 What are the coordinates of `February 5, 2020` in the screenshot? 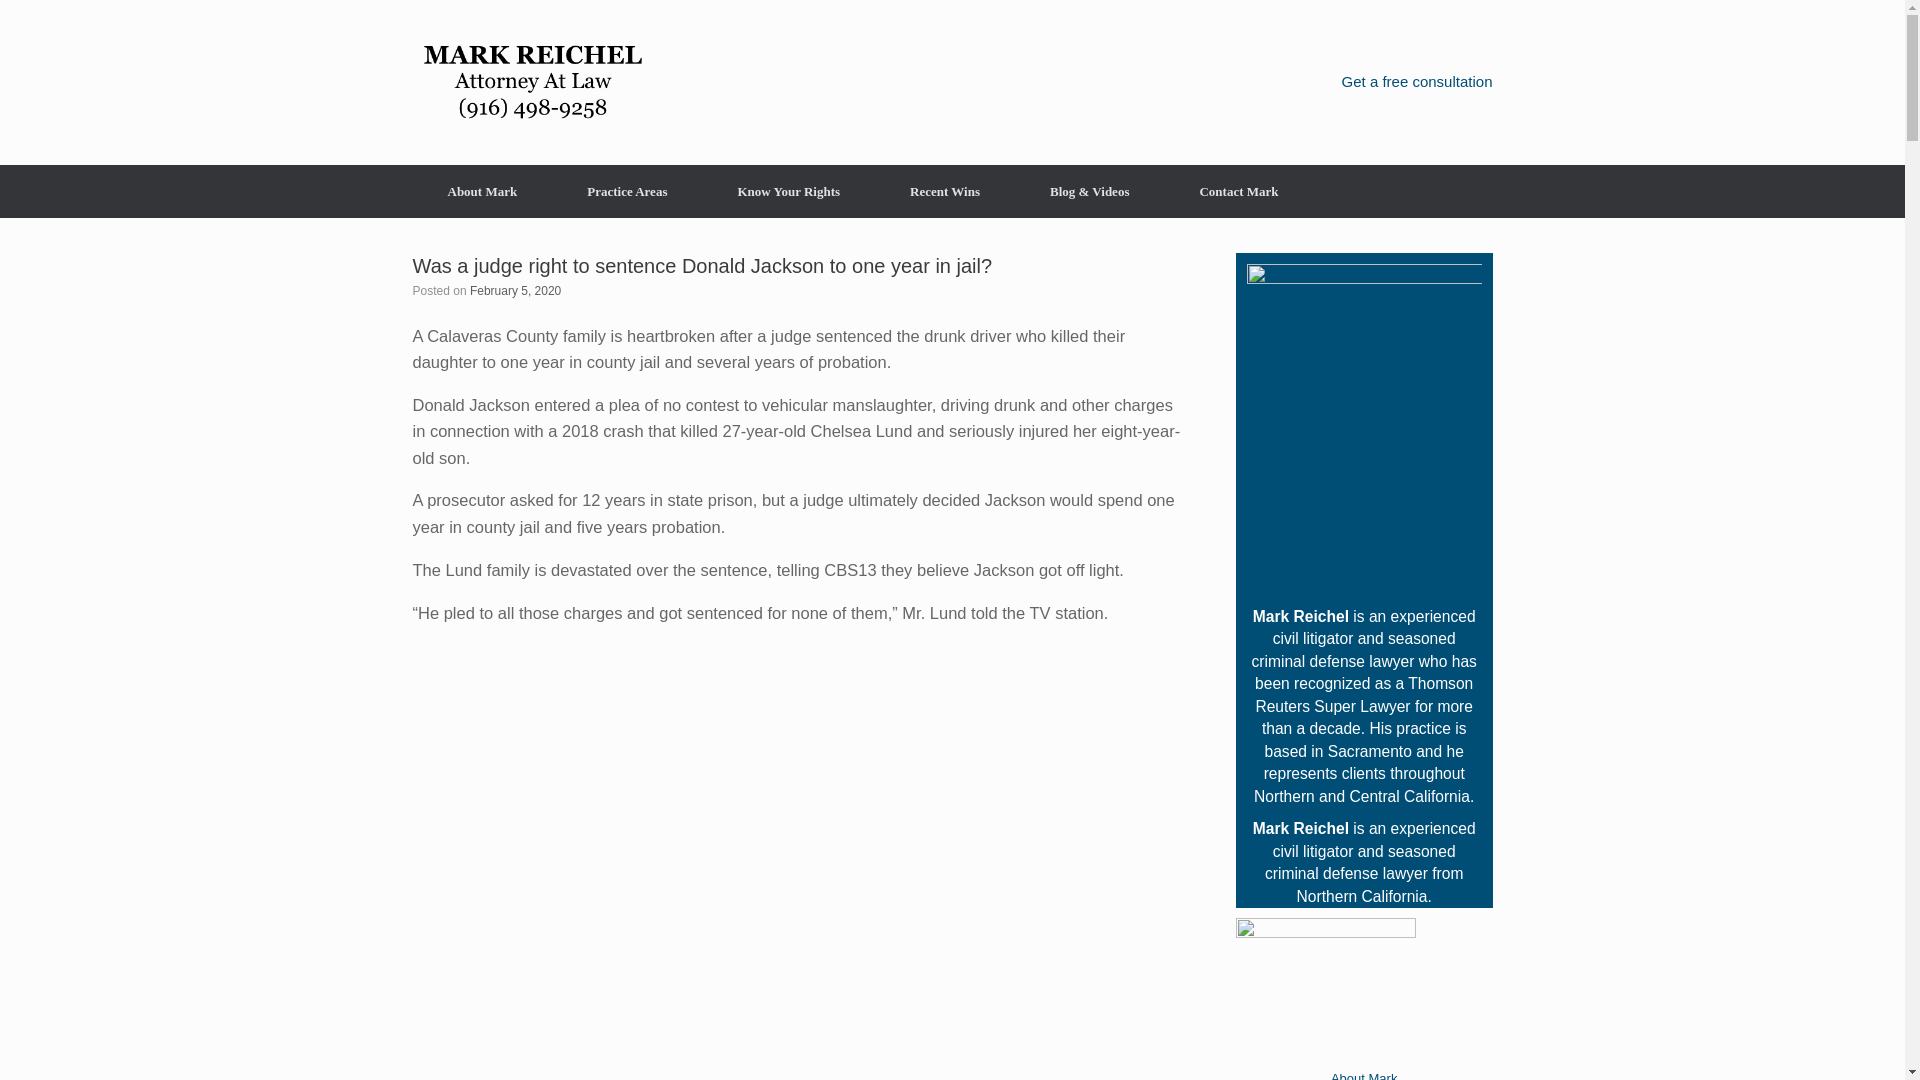 It's located at (515, 291).